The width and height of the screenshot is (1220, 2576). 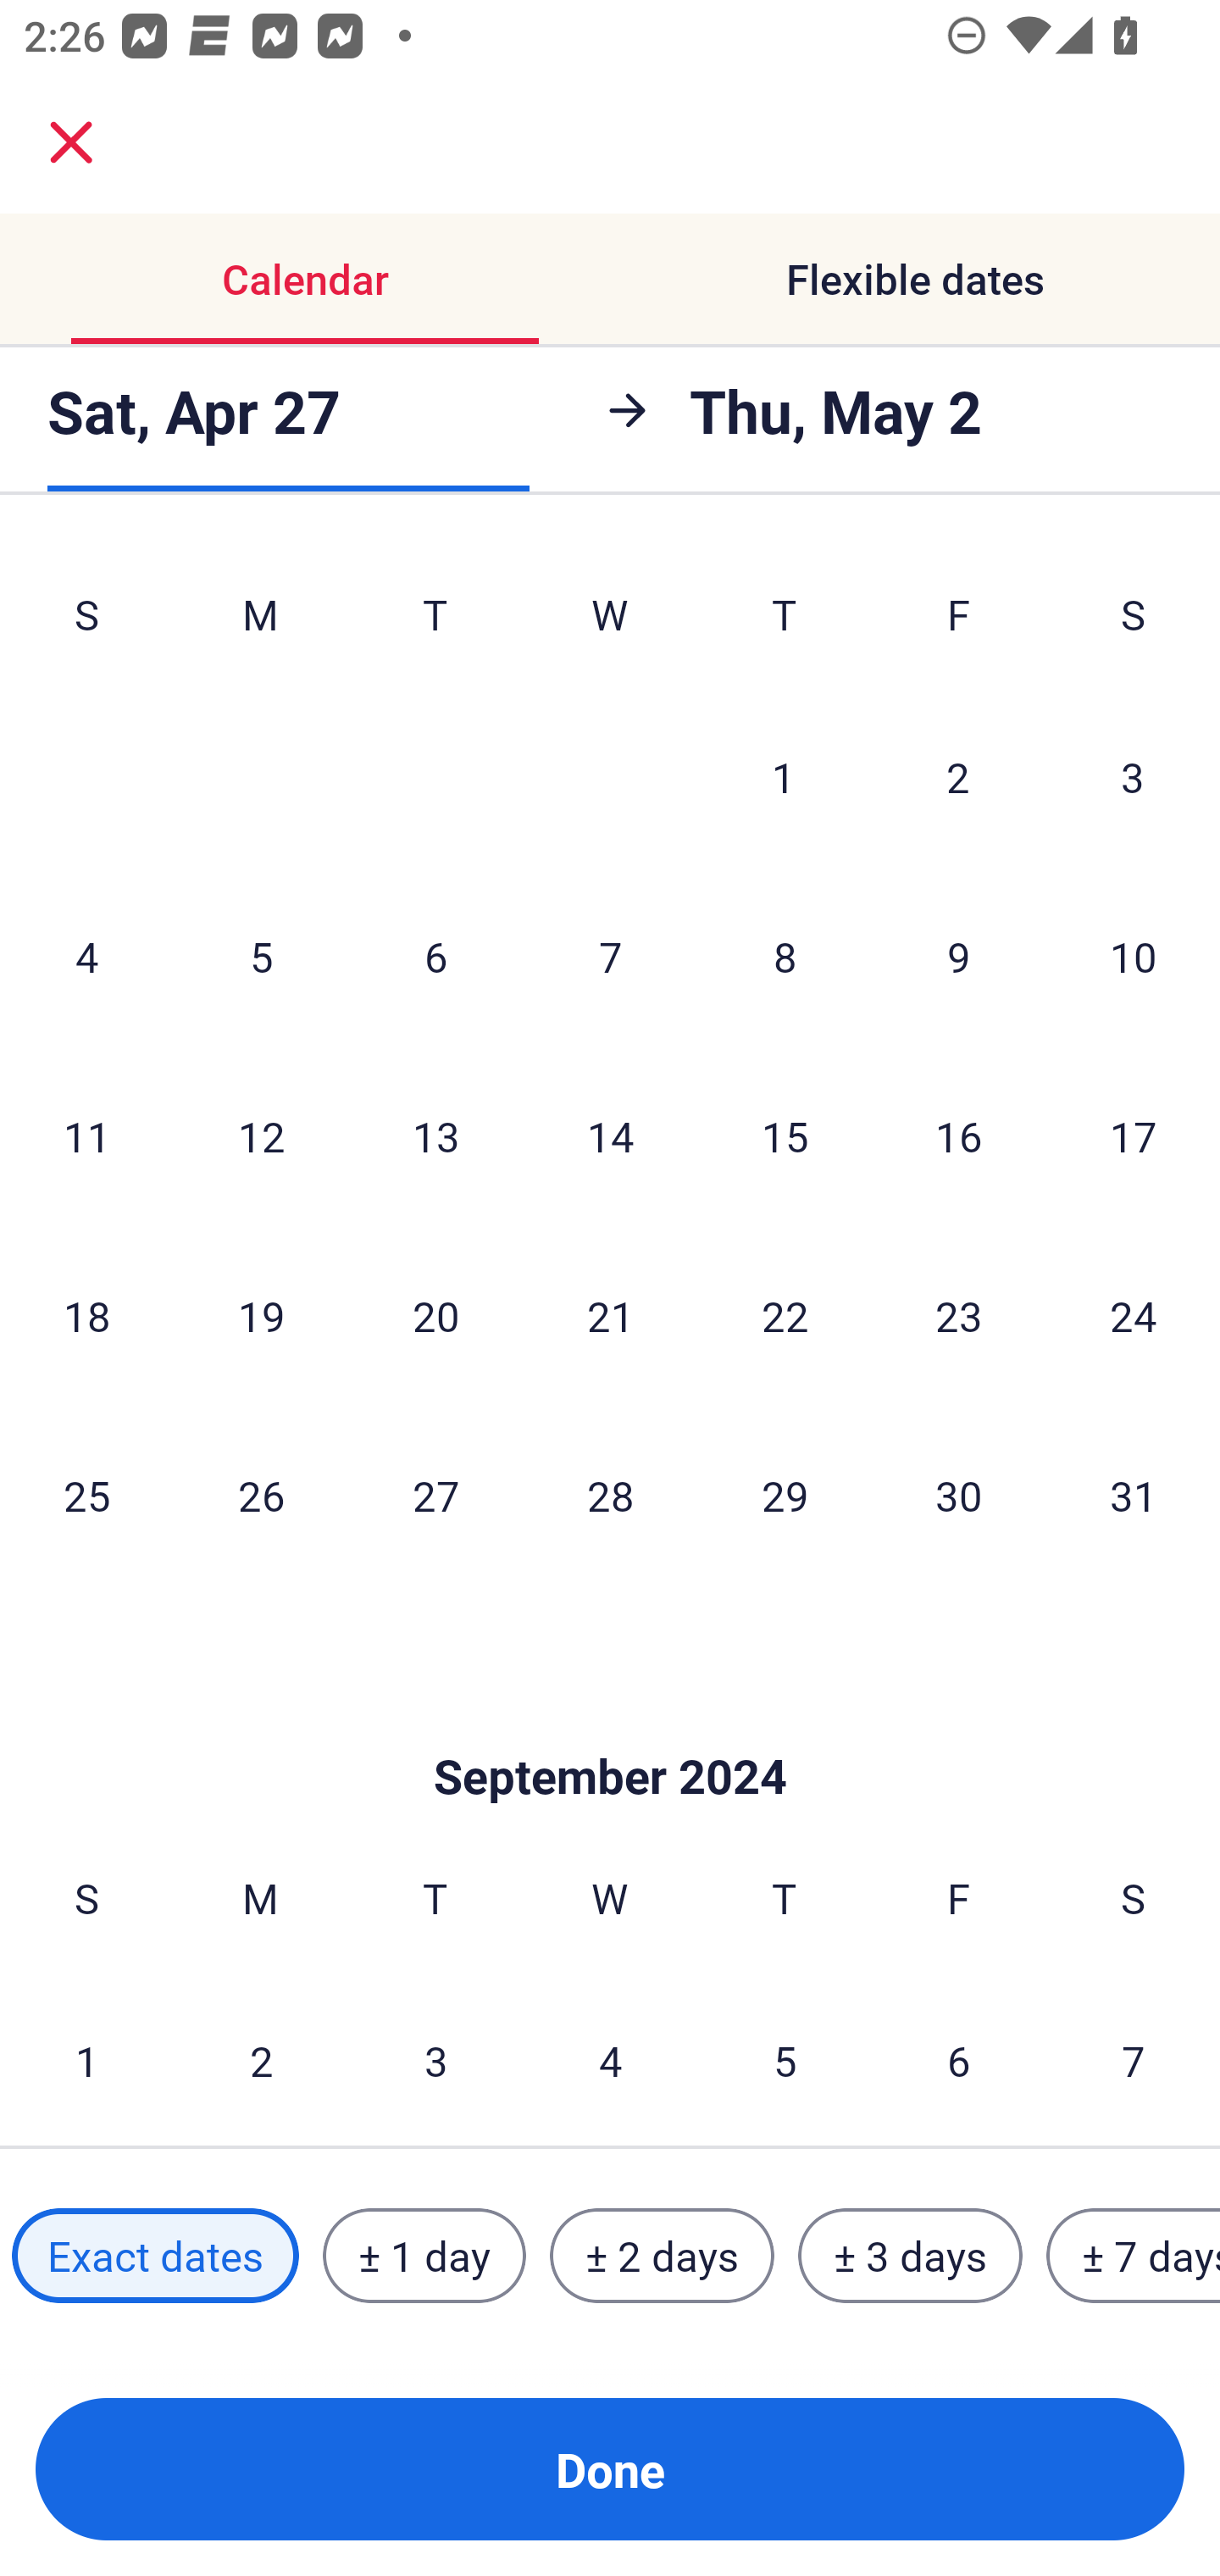 What do you see at coordinates (261, 1315) in the screenshot?
I see `19 Monday, August 19, 2024` at bounding box center [261, 1315].